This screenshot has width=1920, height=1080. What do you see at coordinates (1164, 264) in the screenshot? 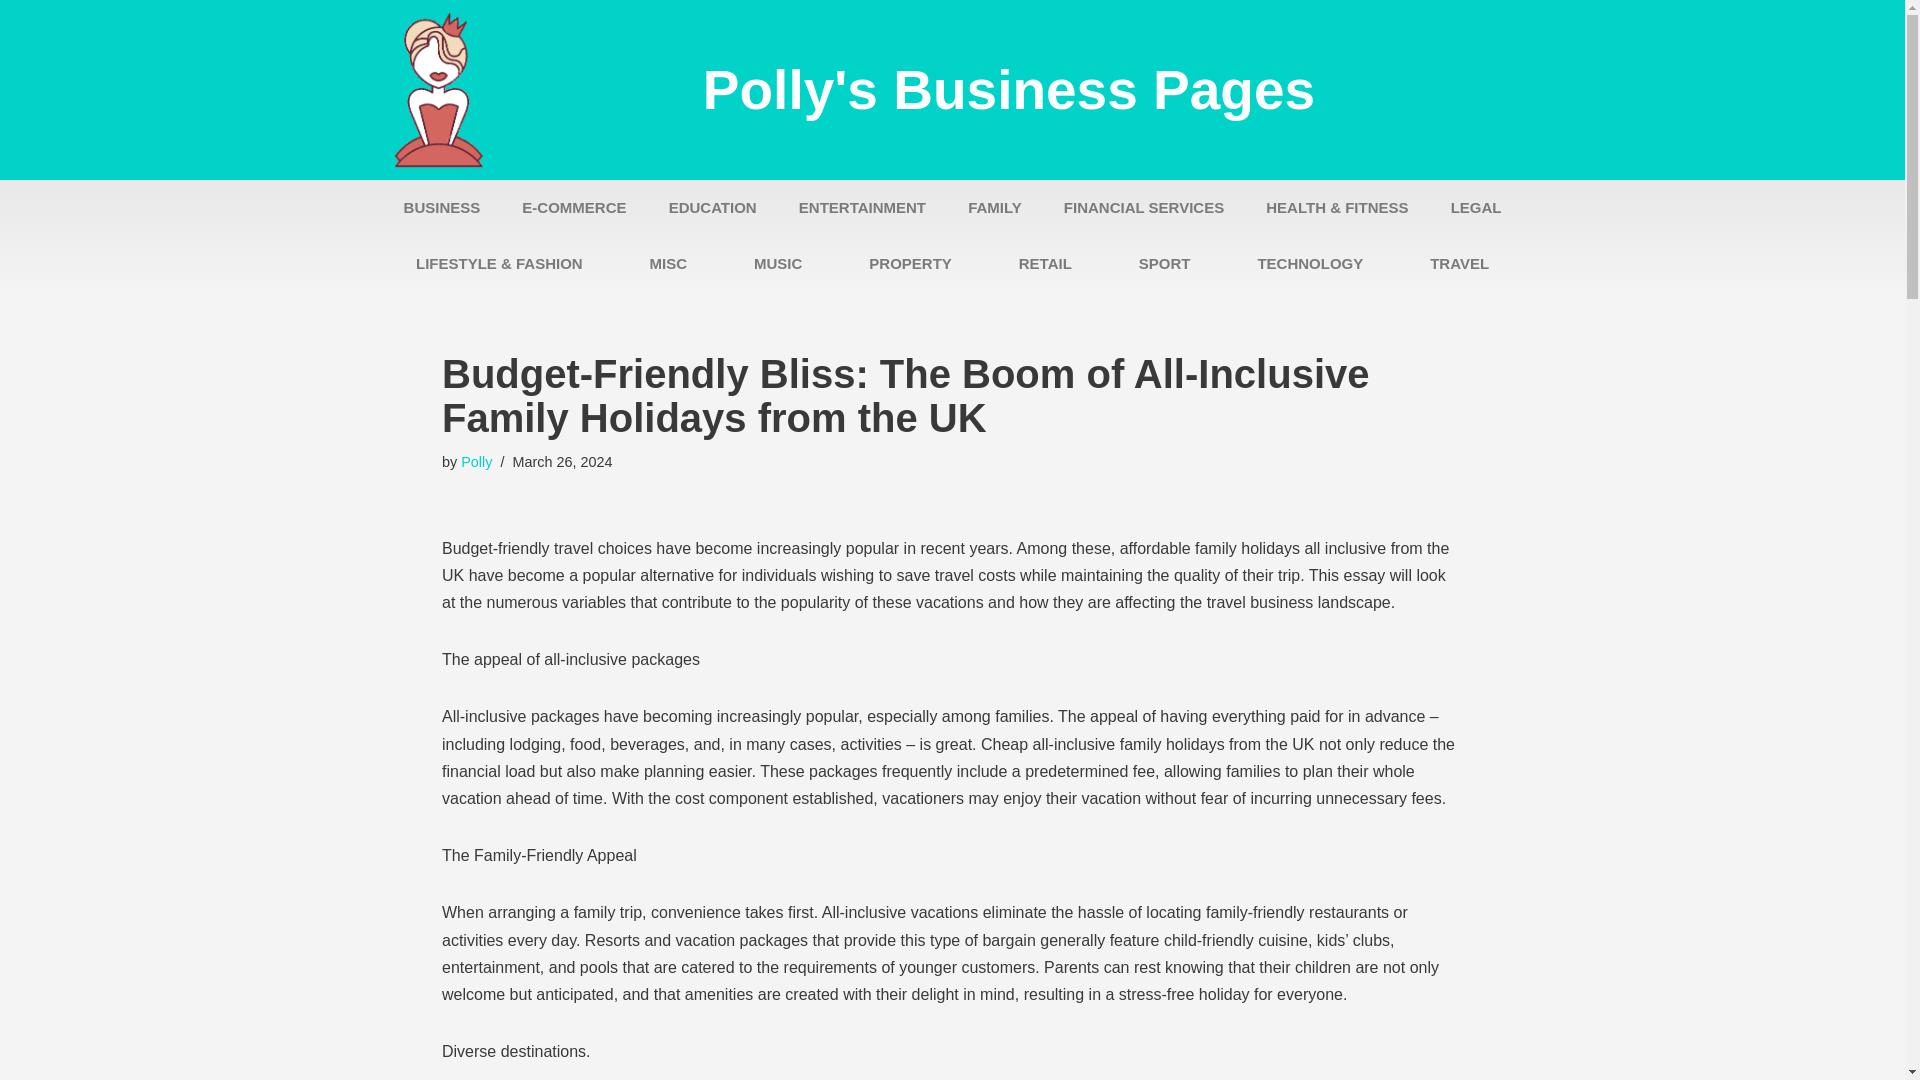
I see `SPORT` at bounding box center [1164, 264].